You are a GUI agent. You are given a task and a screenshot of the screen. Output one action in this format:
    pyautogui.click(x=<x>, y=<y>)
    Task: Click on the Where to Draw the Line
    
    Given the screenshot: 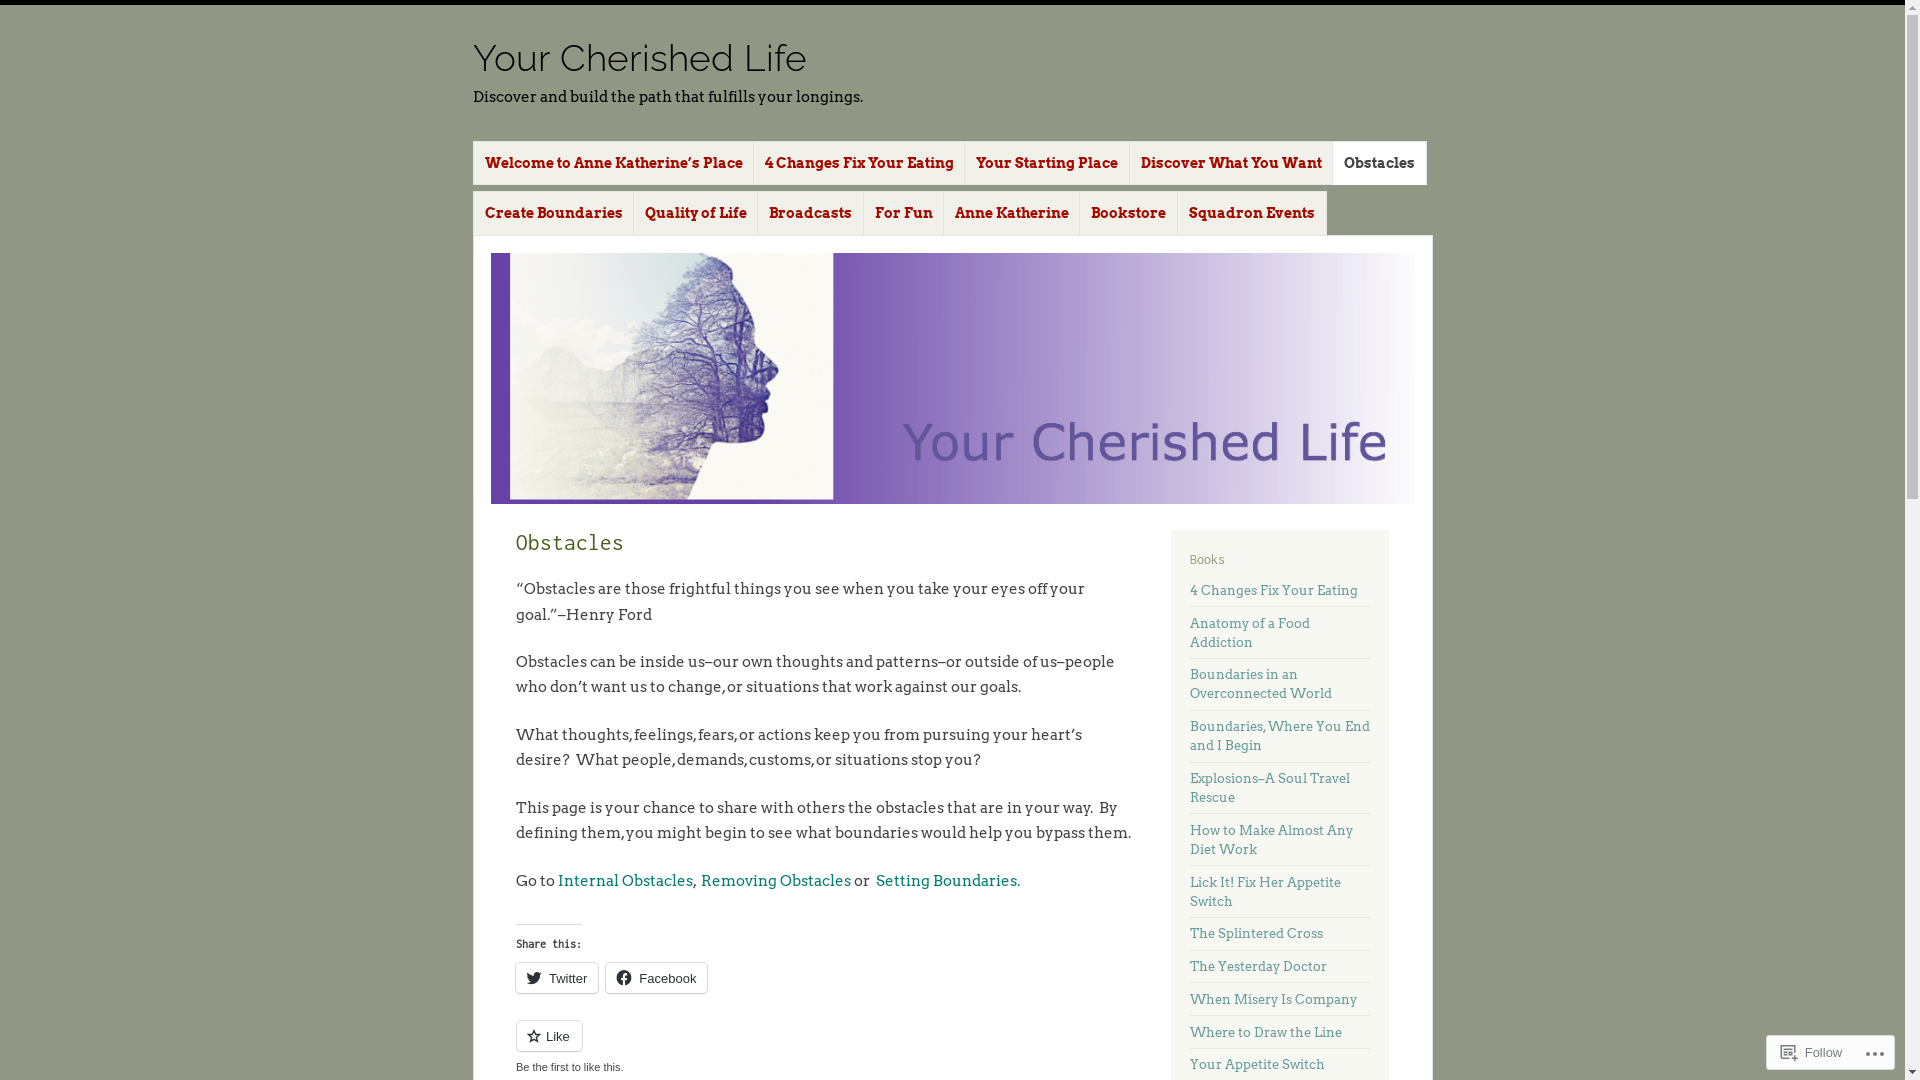 What is the action you would take?
    pyautogui.click(x=1266, y=1032)
    